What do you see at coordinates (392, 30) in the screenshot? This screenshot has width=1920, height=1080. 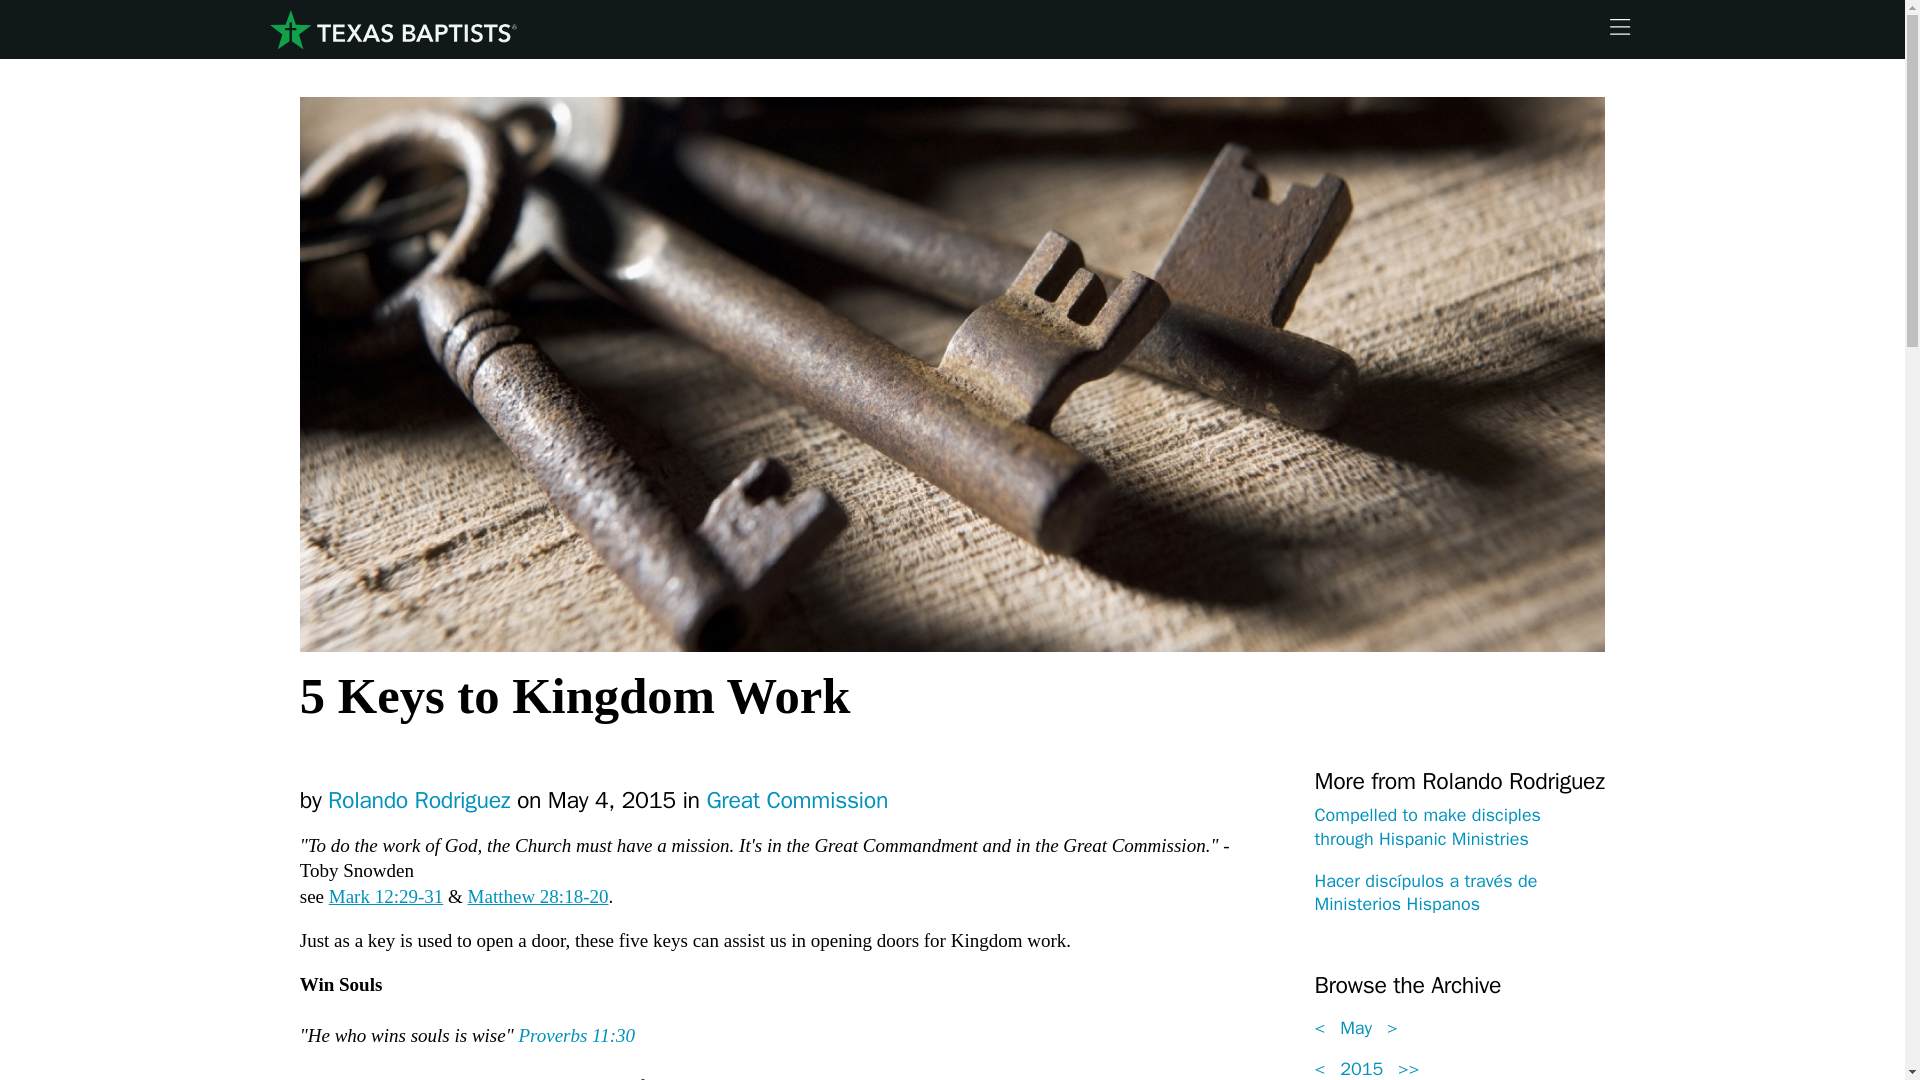 I see `Home` at bounding box center [392, 30].